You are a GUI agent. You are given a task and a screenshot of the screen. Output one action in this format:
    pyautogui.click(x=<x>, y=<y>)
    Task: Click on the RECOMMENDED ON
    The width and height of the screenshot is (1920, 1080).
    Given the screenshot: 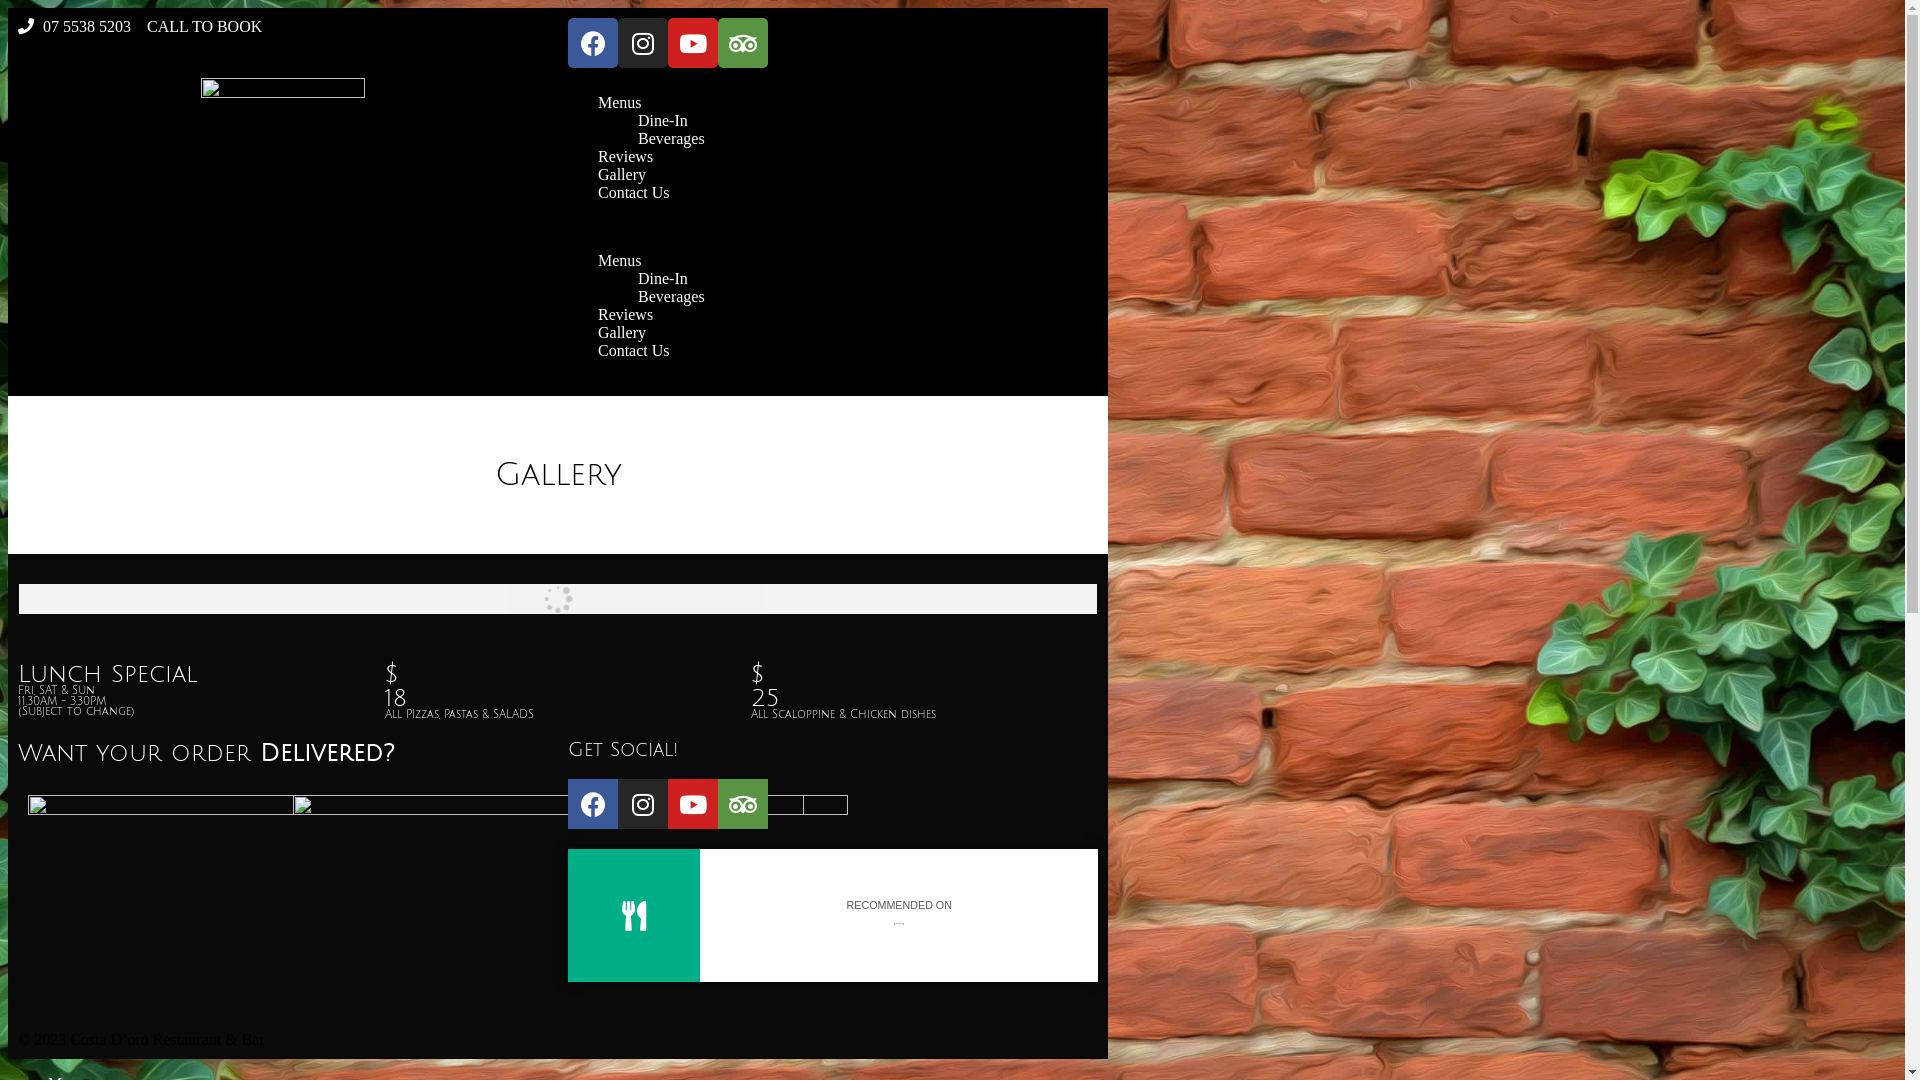 What is the action you would take?
    pyautogui.click(x=900, y=905)
    